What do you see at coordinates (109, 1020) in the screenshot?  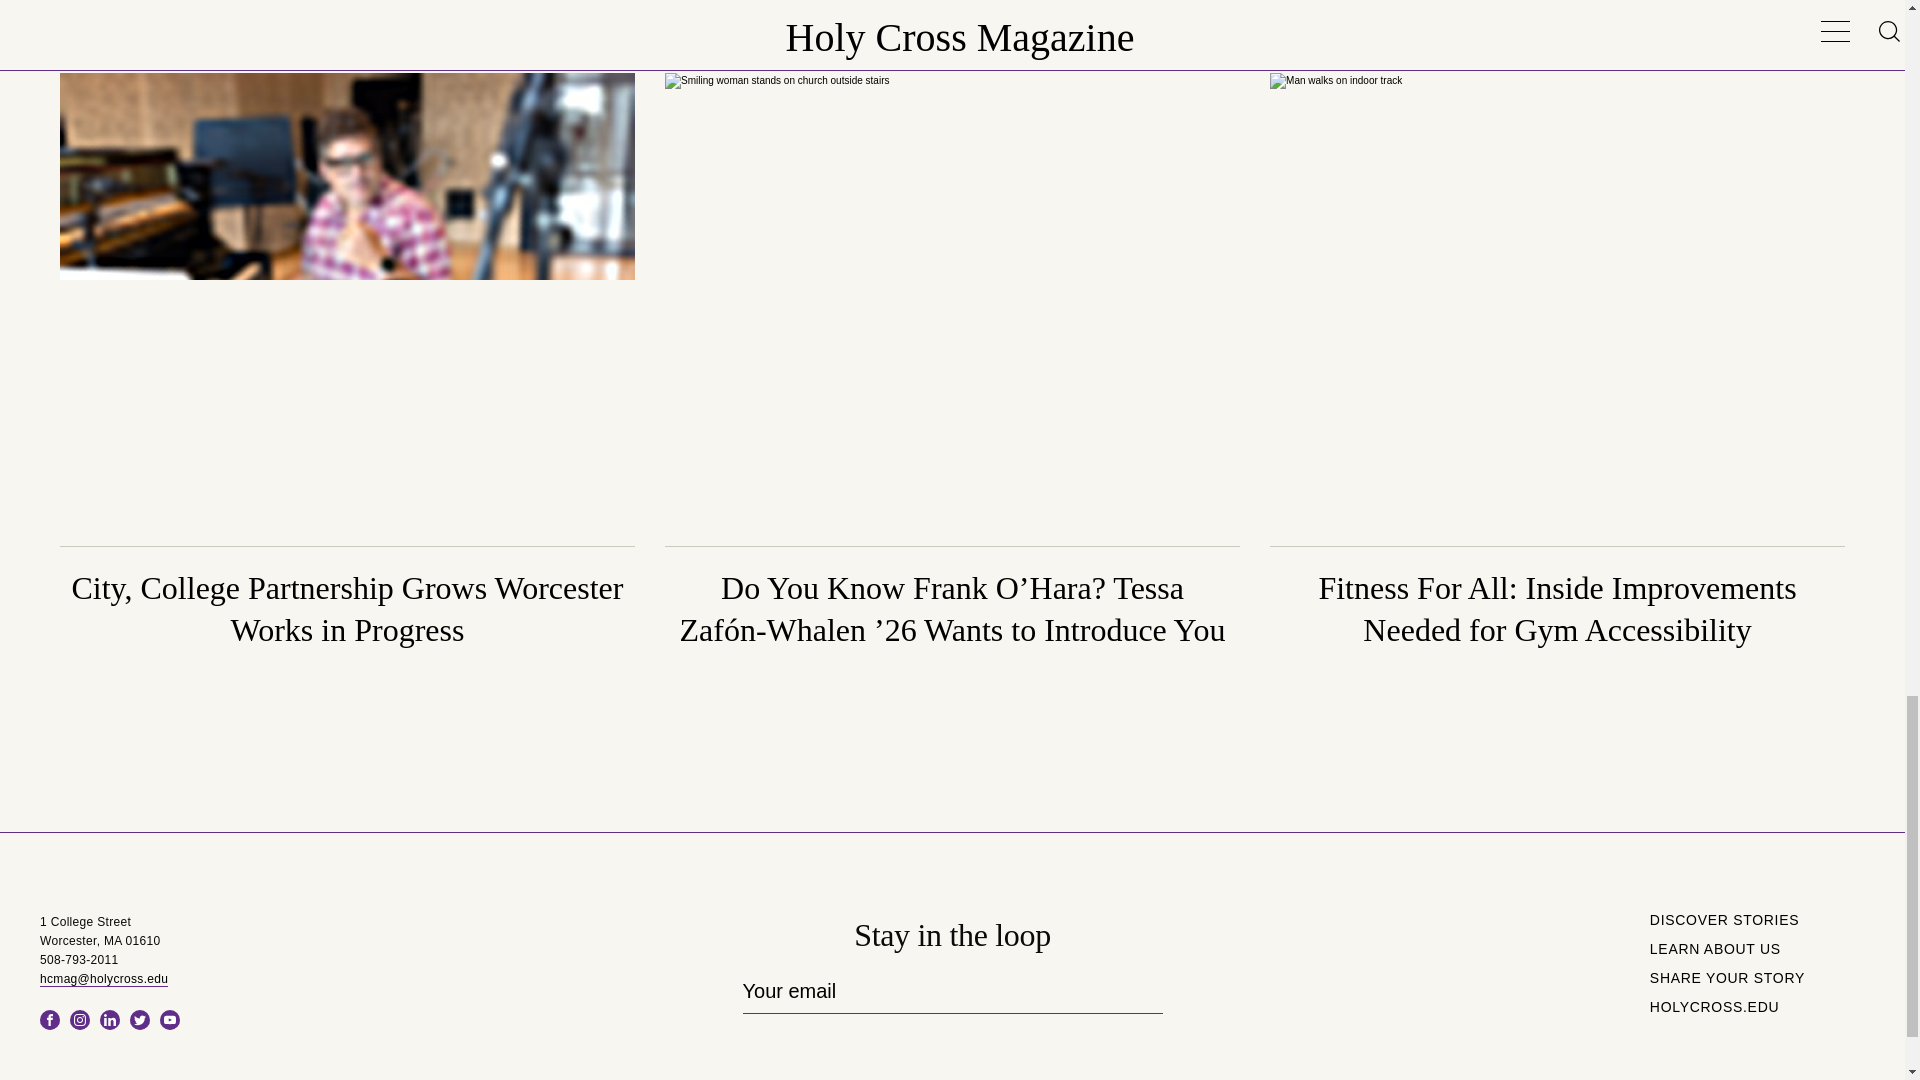 I see `LinkedIn` at bounding box center [109, 1020].